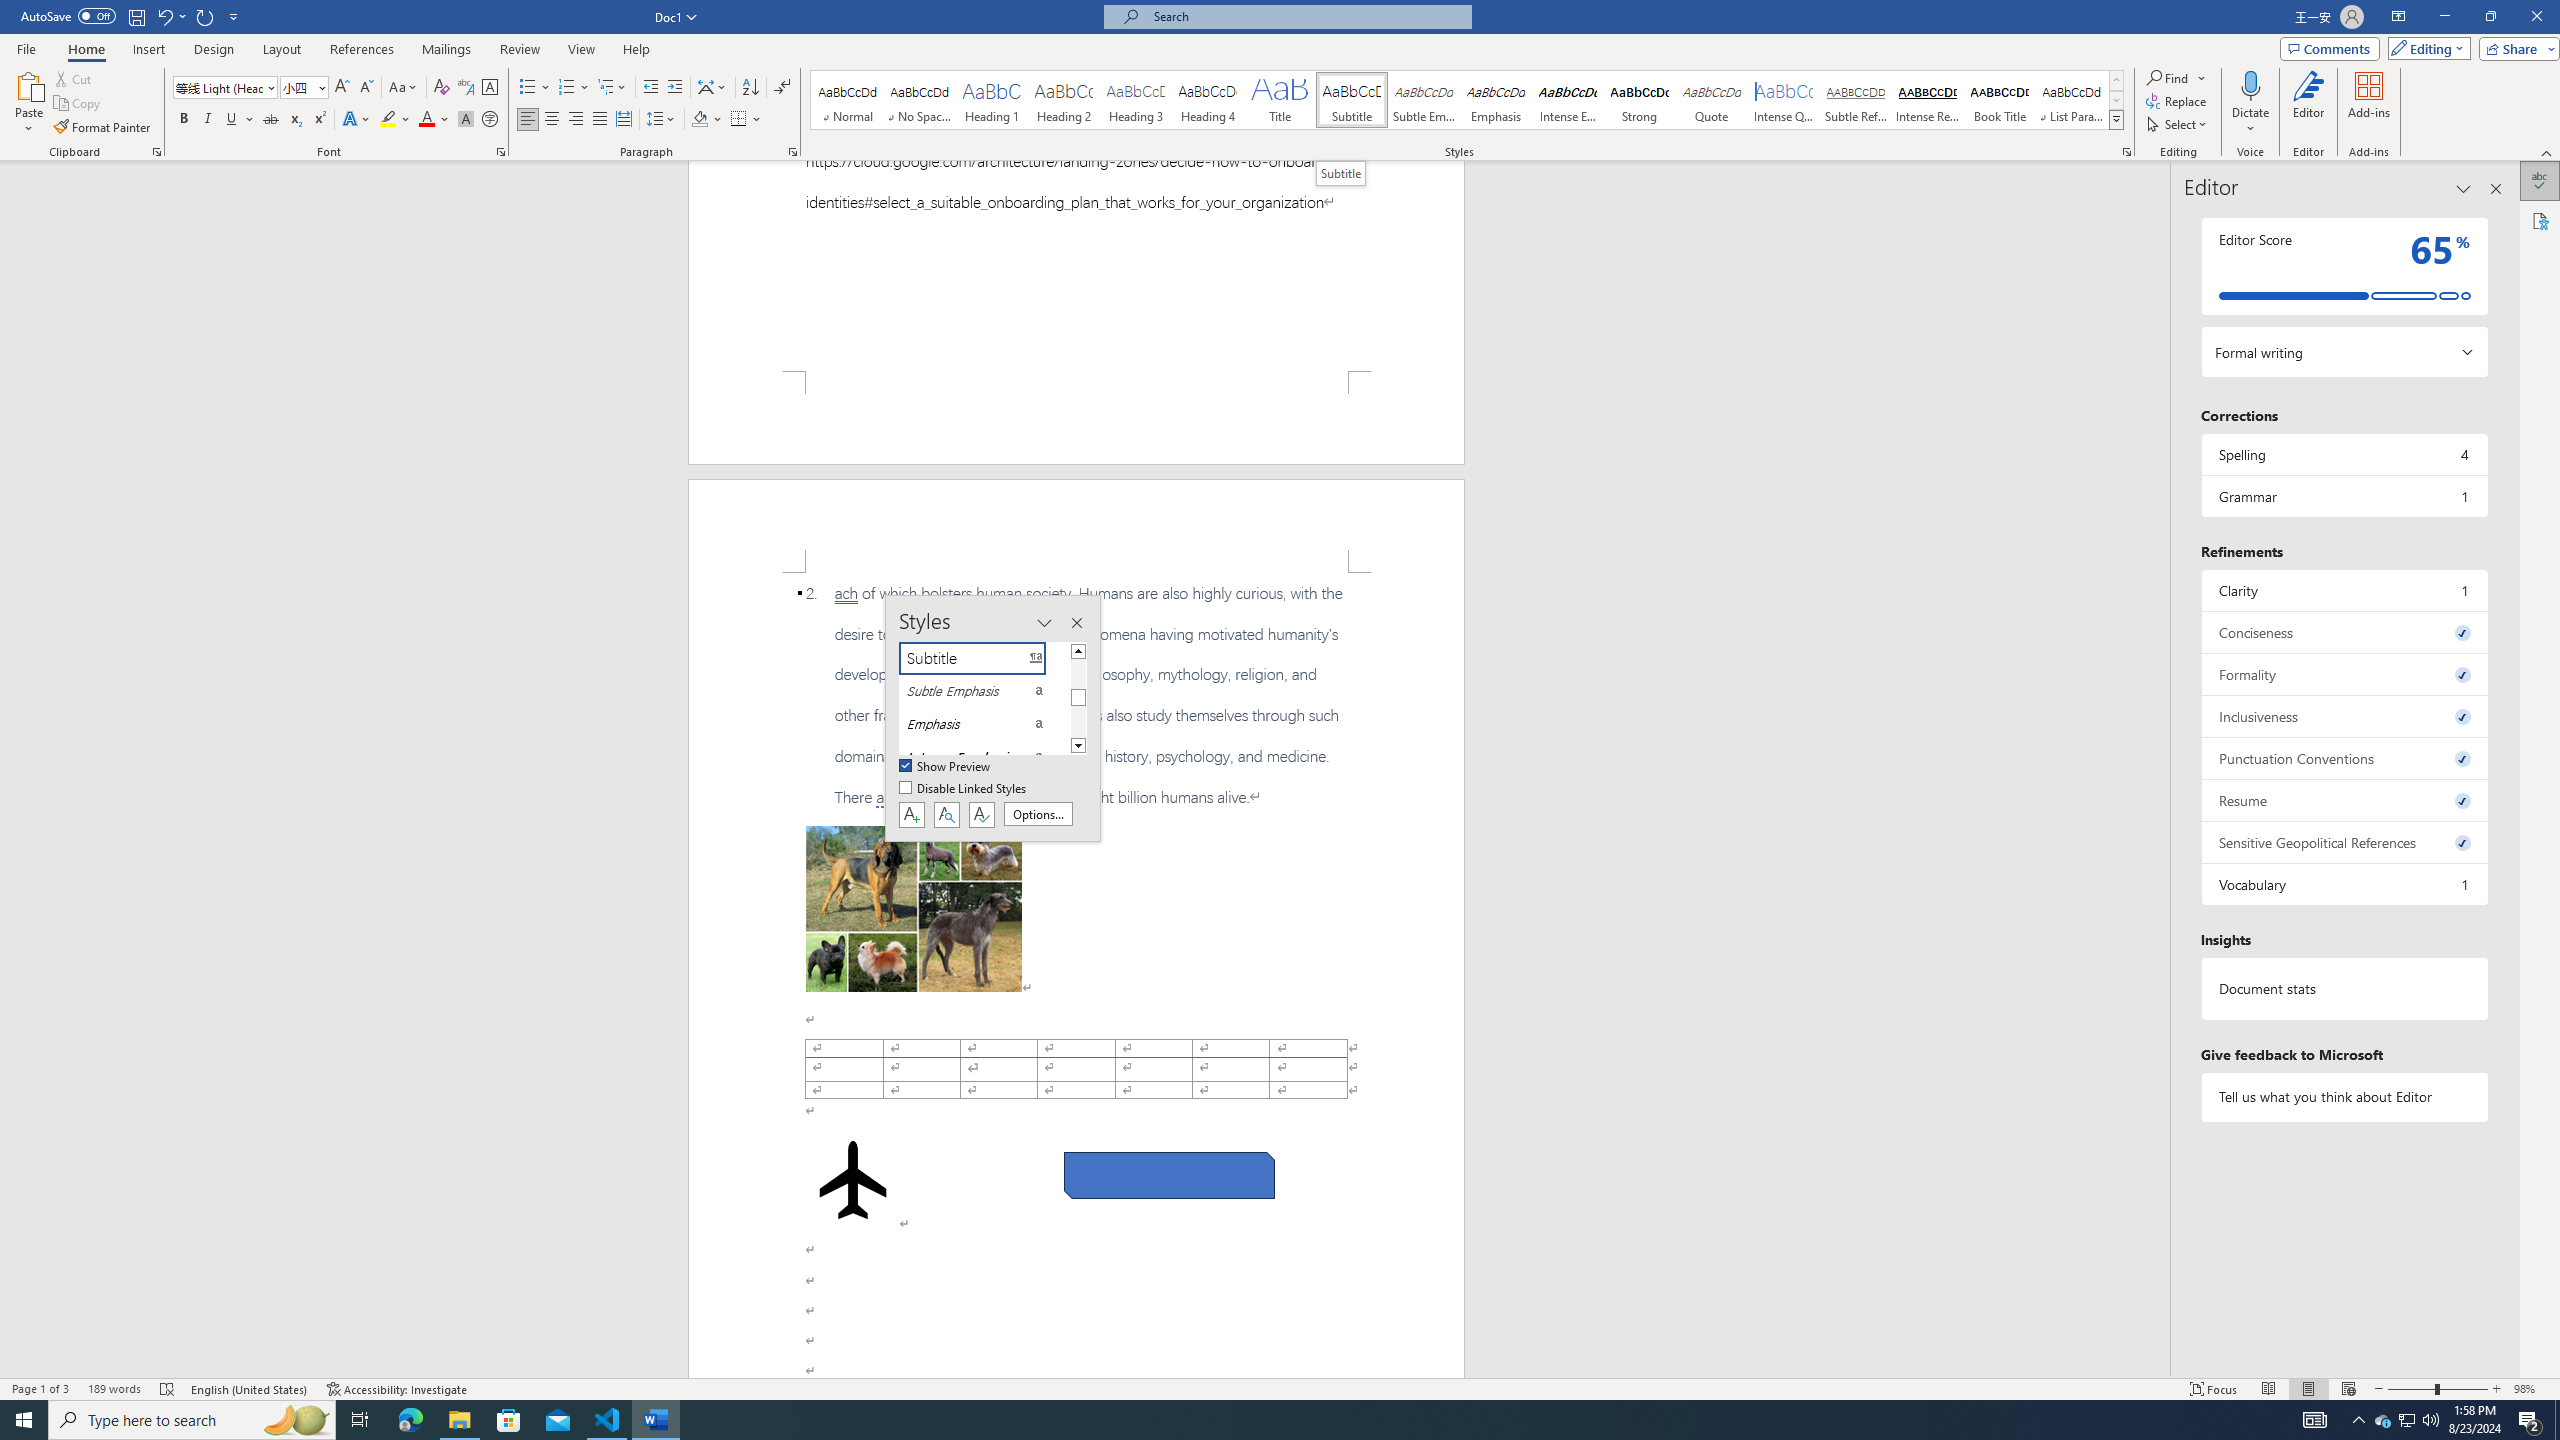 The height and width of the screenshot is (1440, 2560). Describe the element at coordinates (2398, 17) in the screenshot. I see `Ribbon Display Options` at that location.